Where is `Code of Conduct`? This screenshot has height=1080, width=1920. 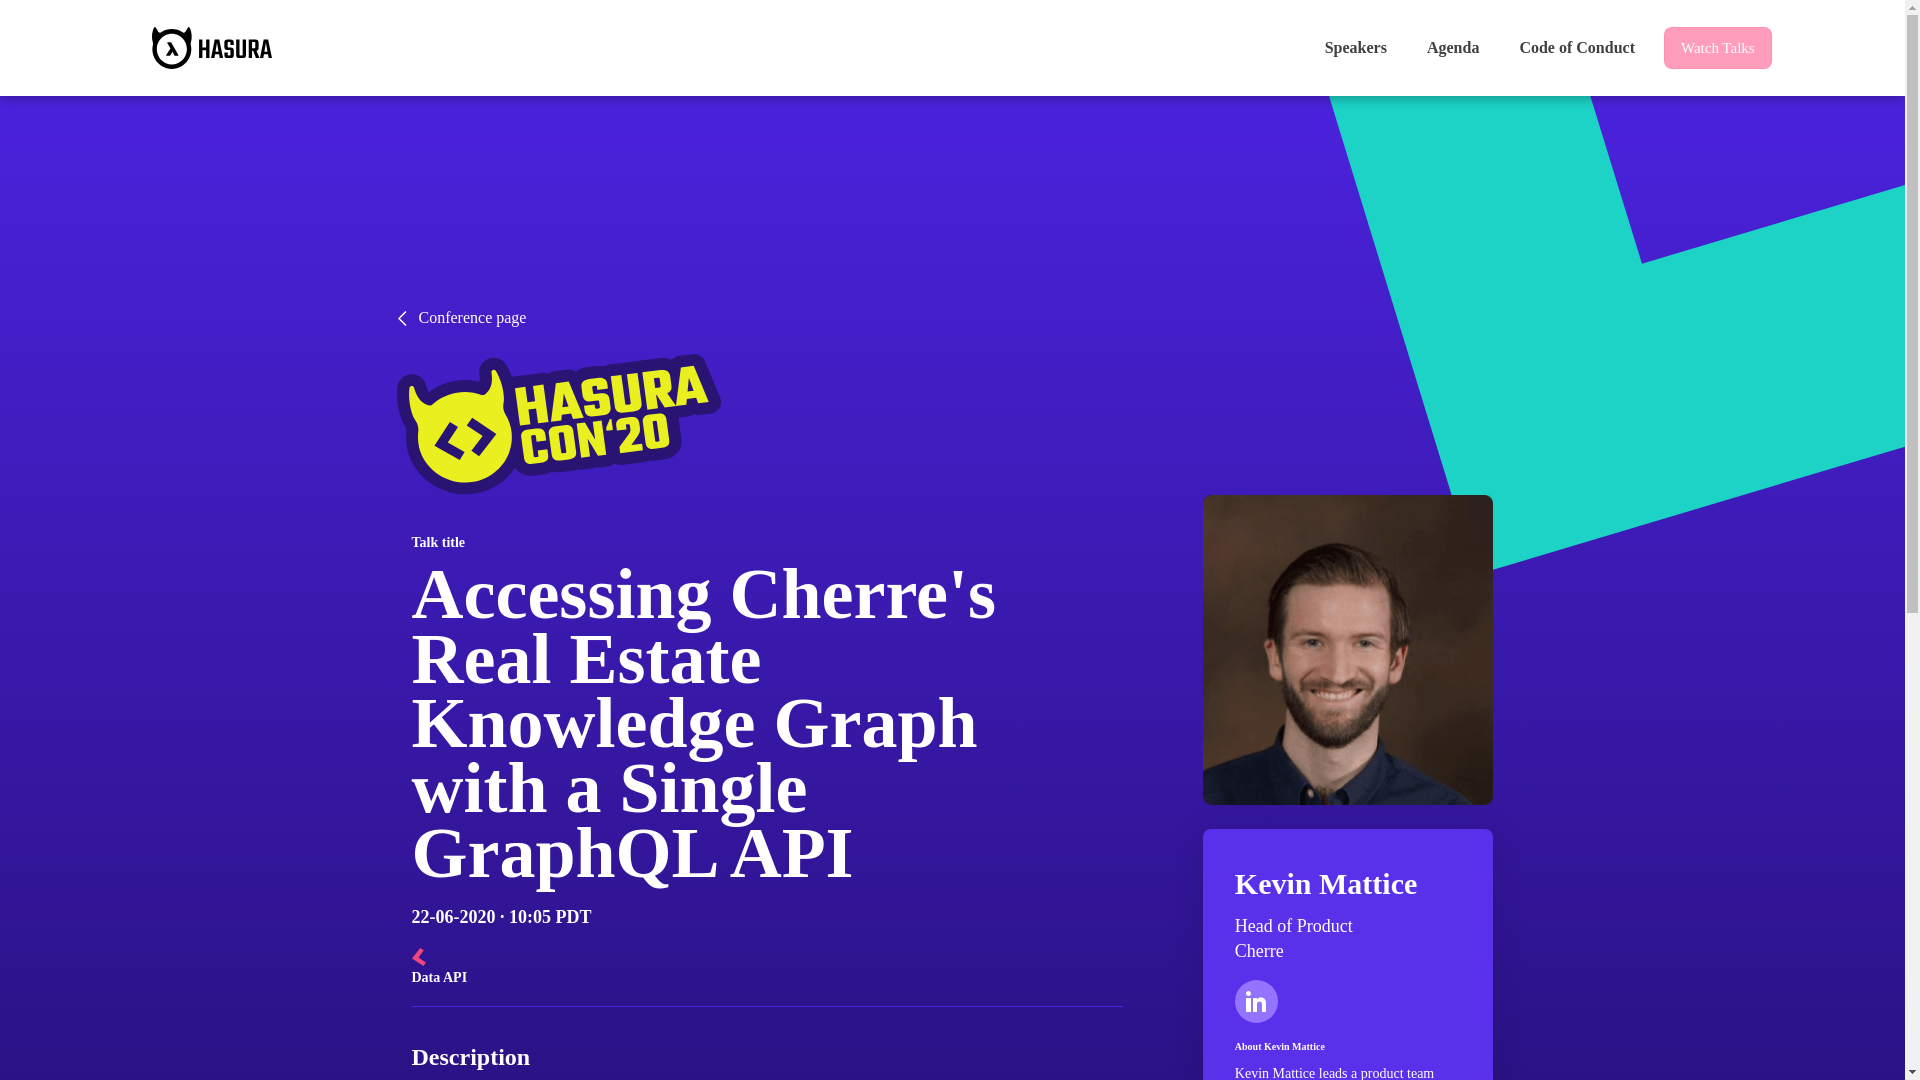
Code of Conduct is located at coordinates (1576, 47).